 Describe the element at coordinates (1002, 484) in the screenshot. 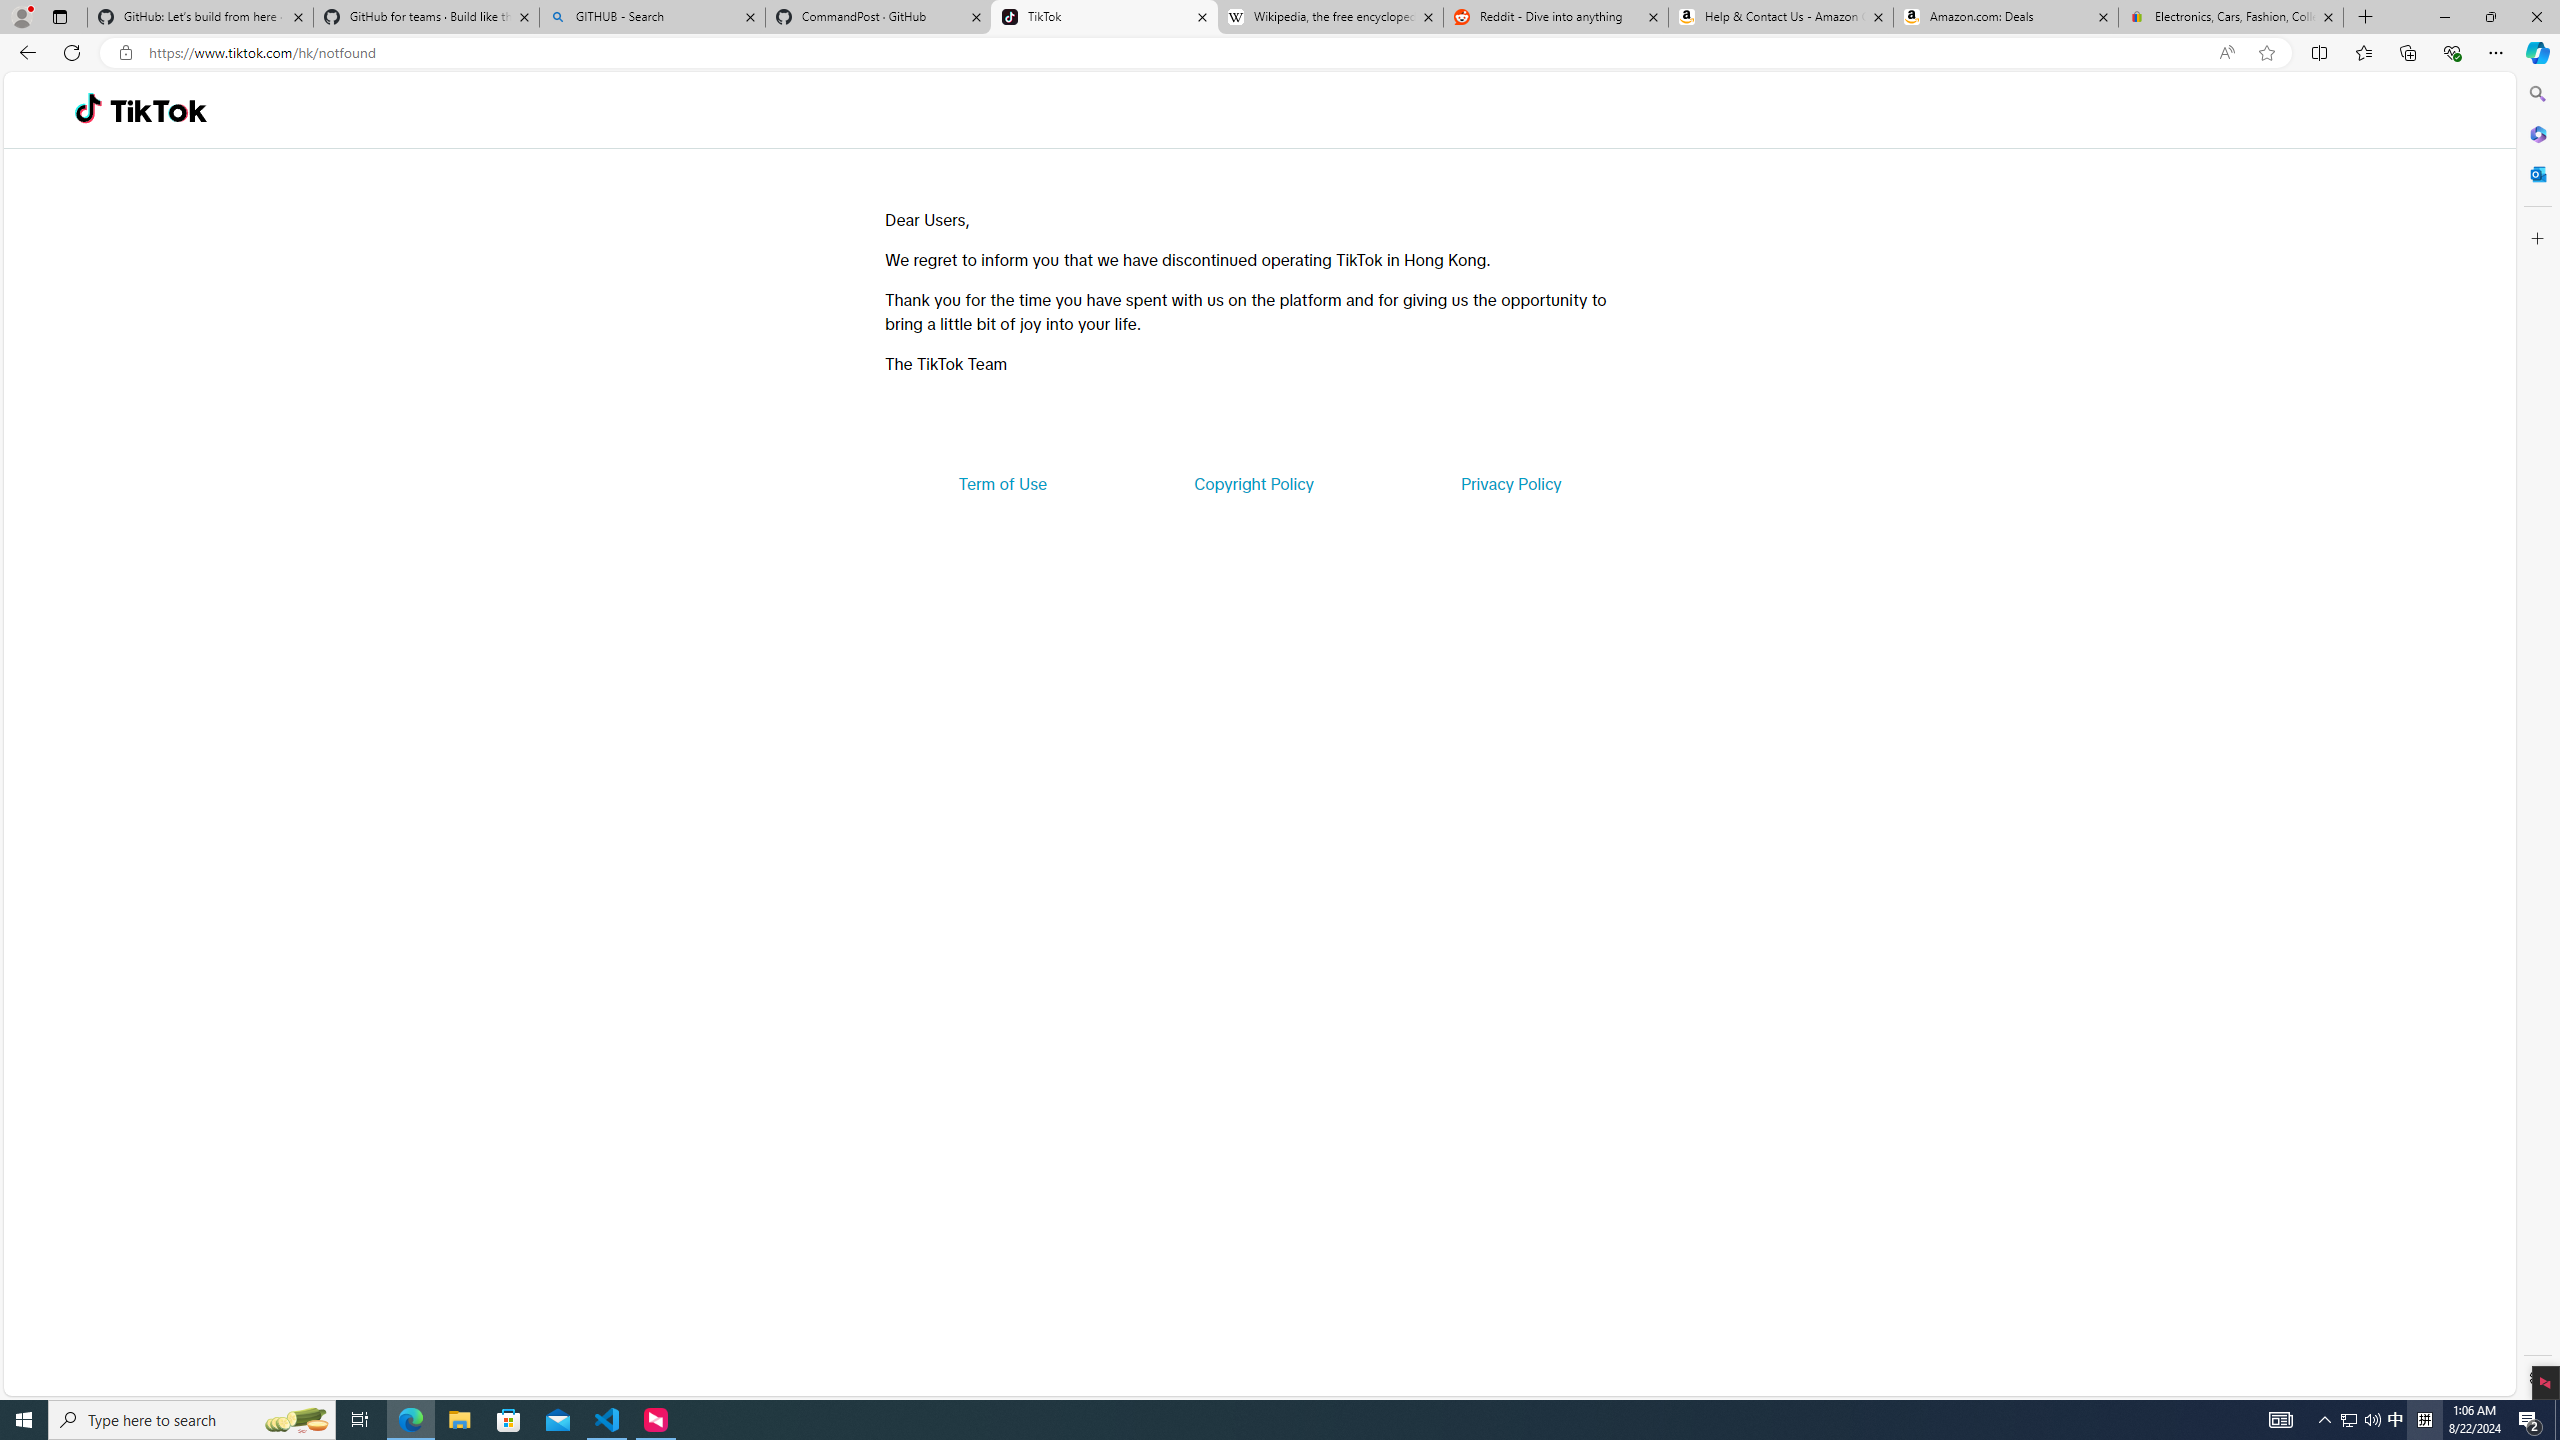

I see `Term of Use` at that location.